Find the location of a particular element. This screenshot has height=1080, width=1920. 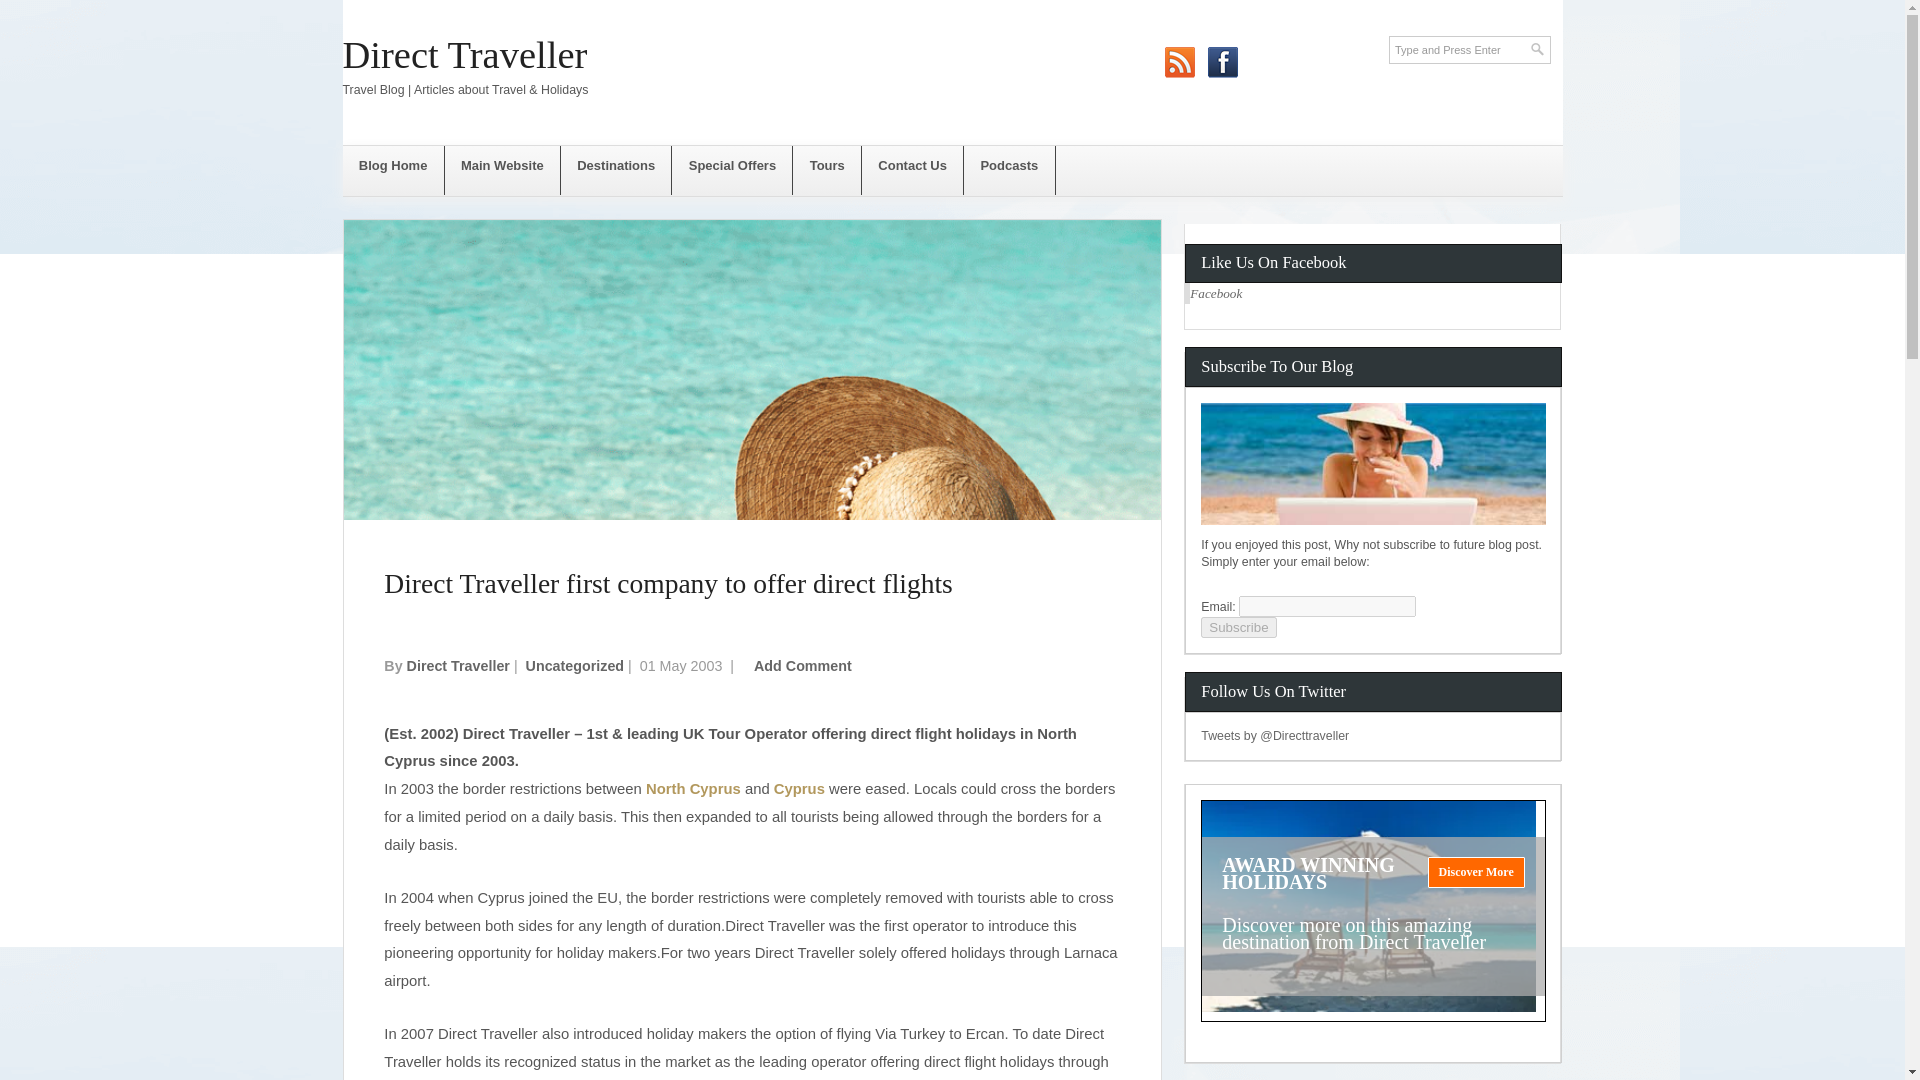

Check out our Linkedin profile is located at coordinates (1309, 50).